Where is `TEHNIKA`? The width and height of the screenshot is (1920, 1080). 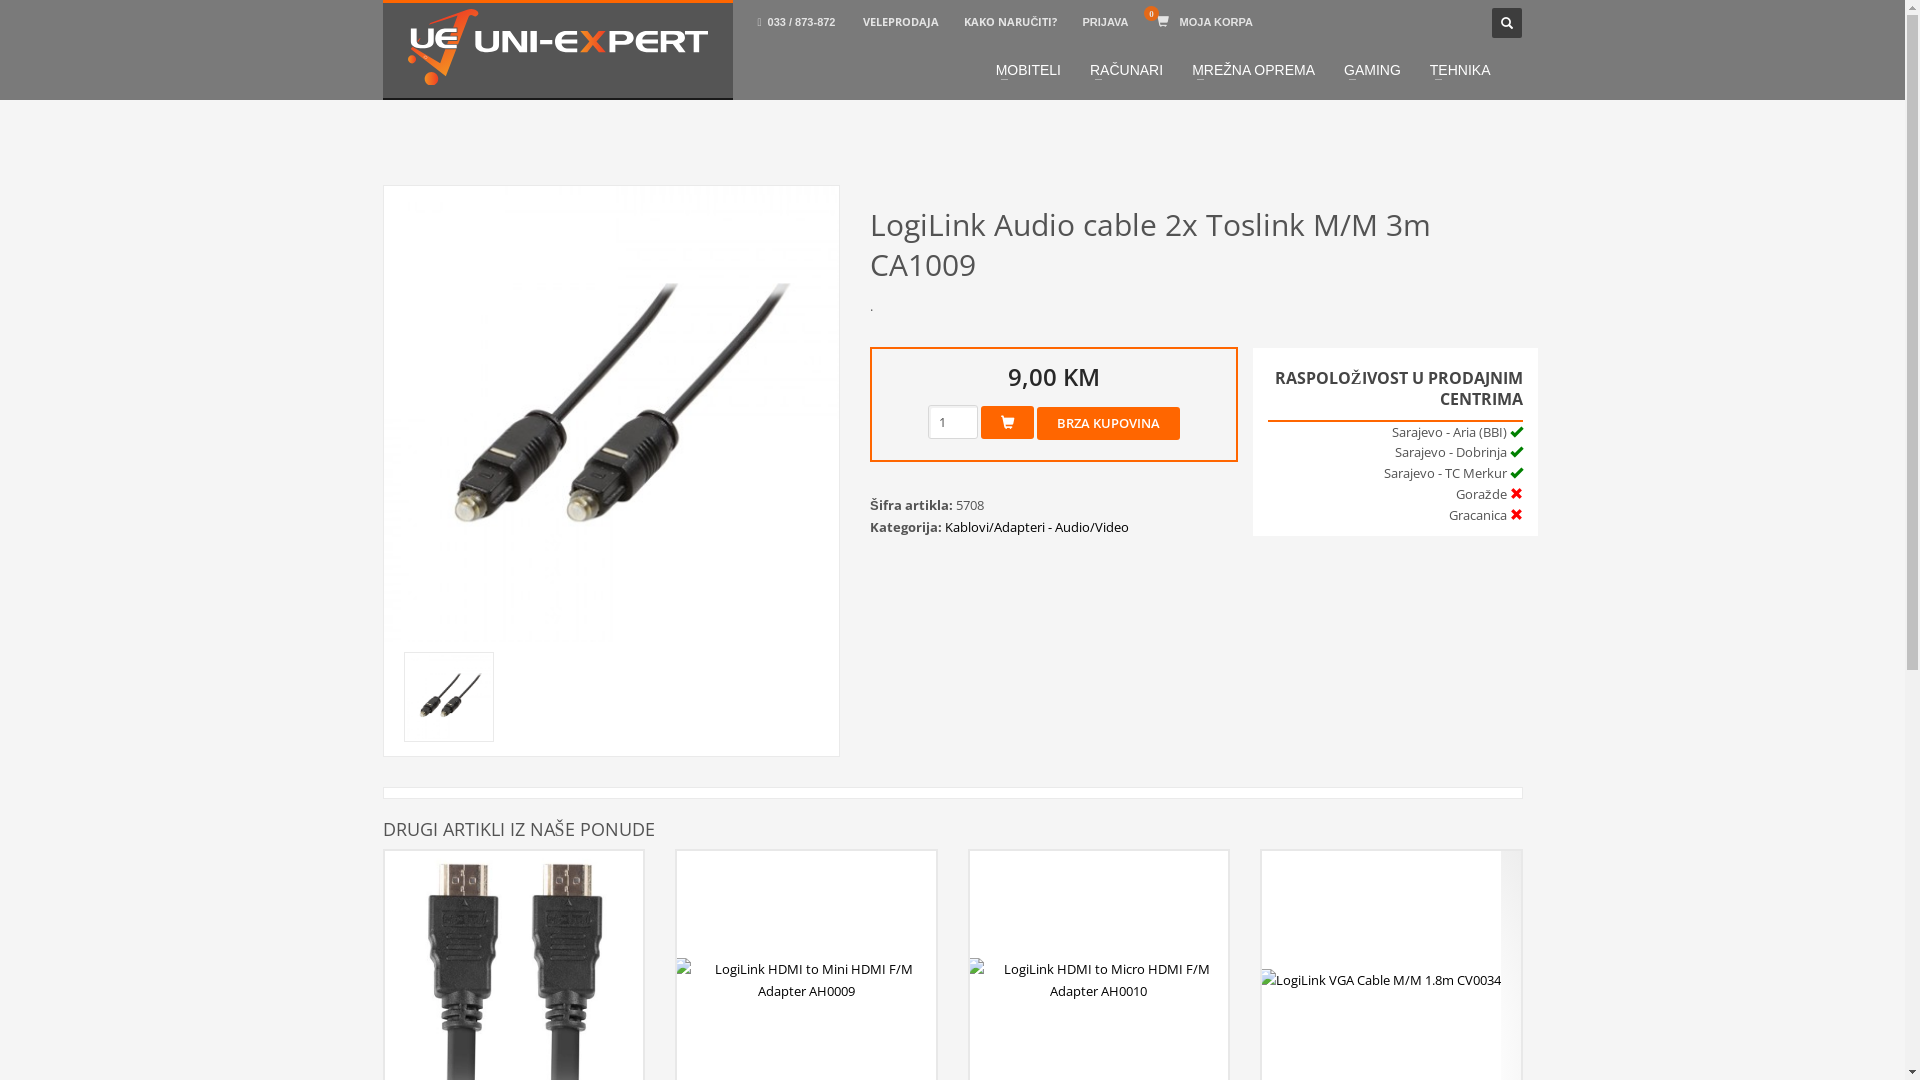 TEHNIKA is located at coordinates (1460, 70).